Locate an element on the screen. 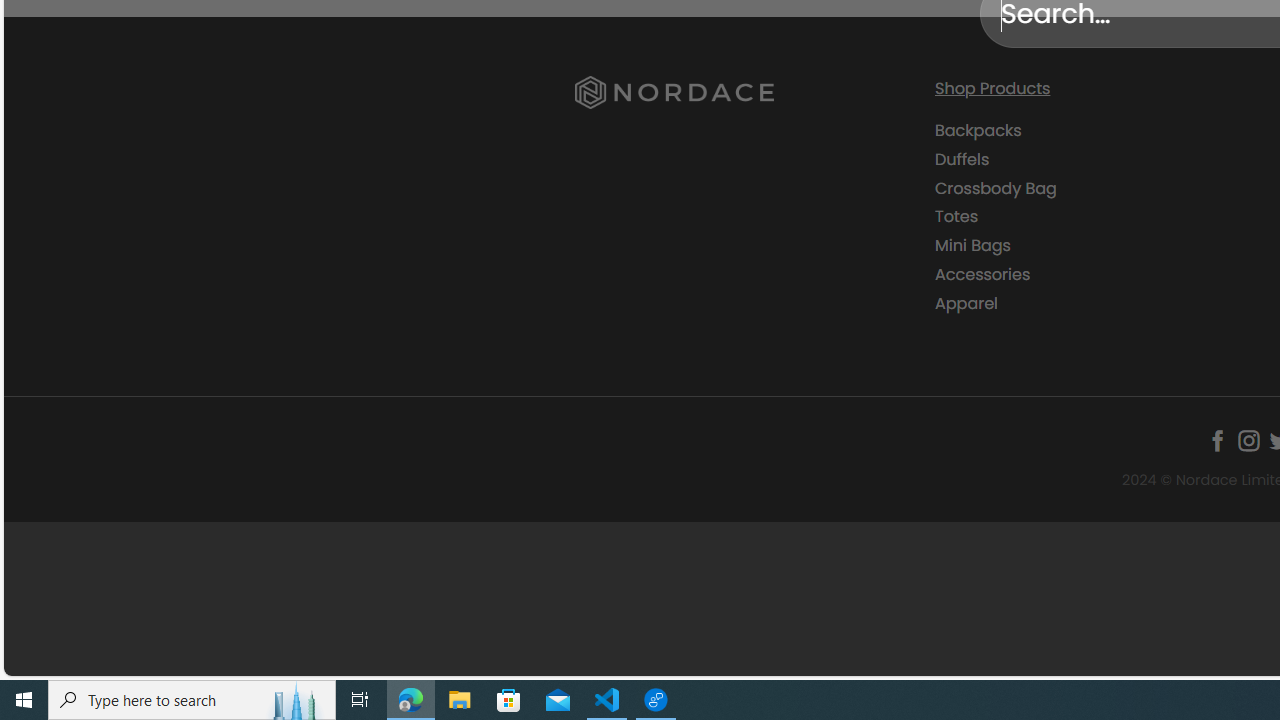 The width and height of the screenshot is (1280, 720). Apparel is located at coordinates (966, 302).